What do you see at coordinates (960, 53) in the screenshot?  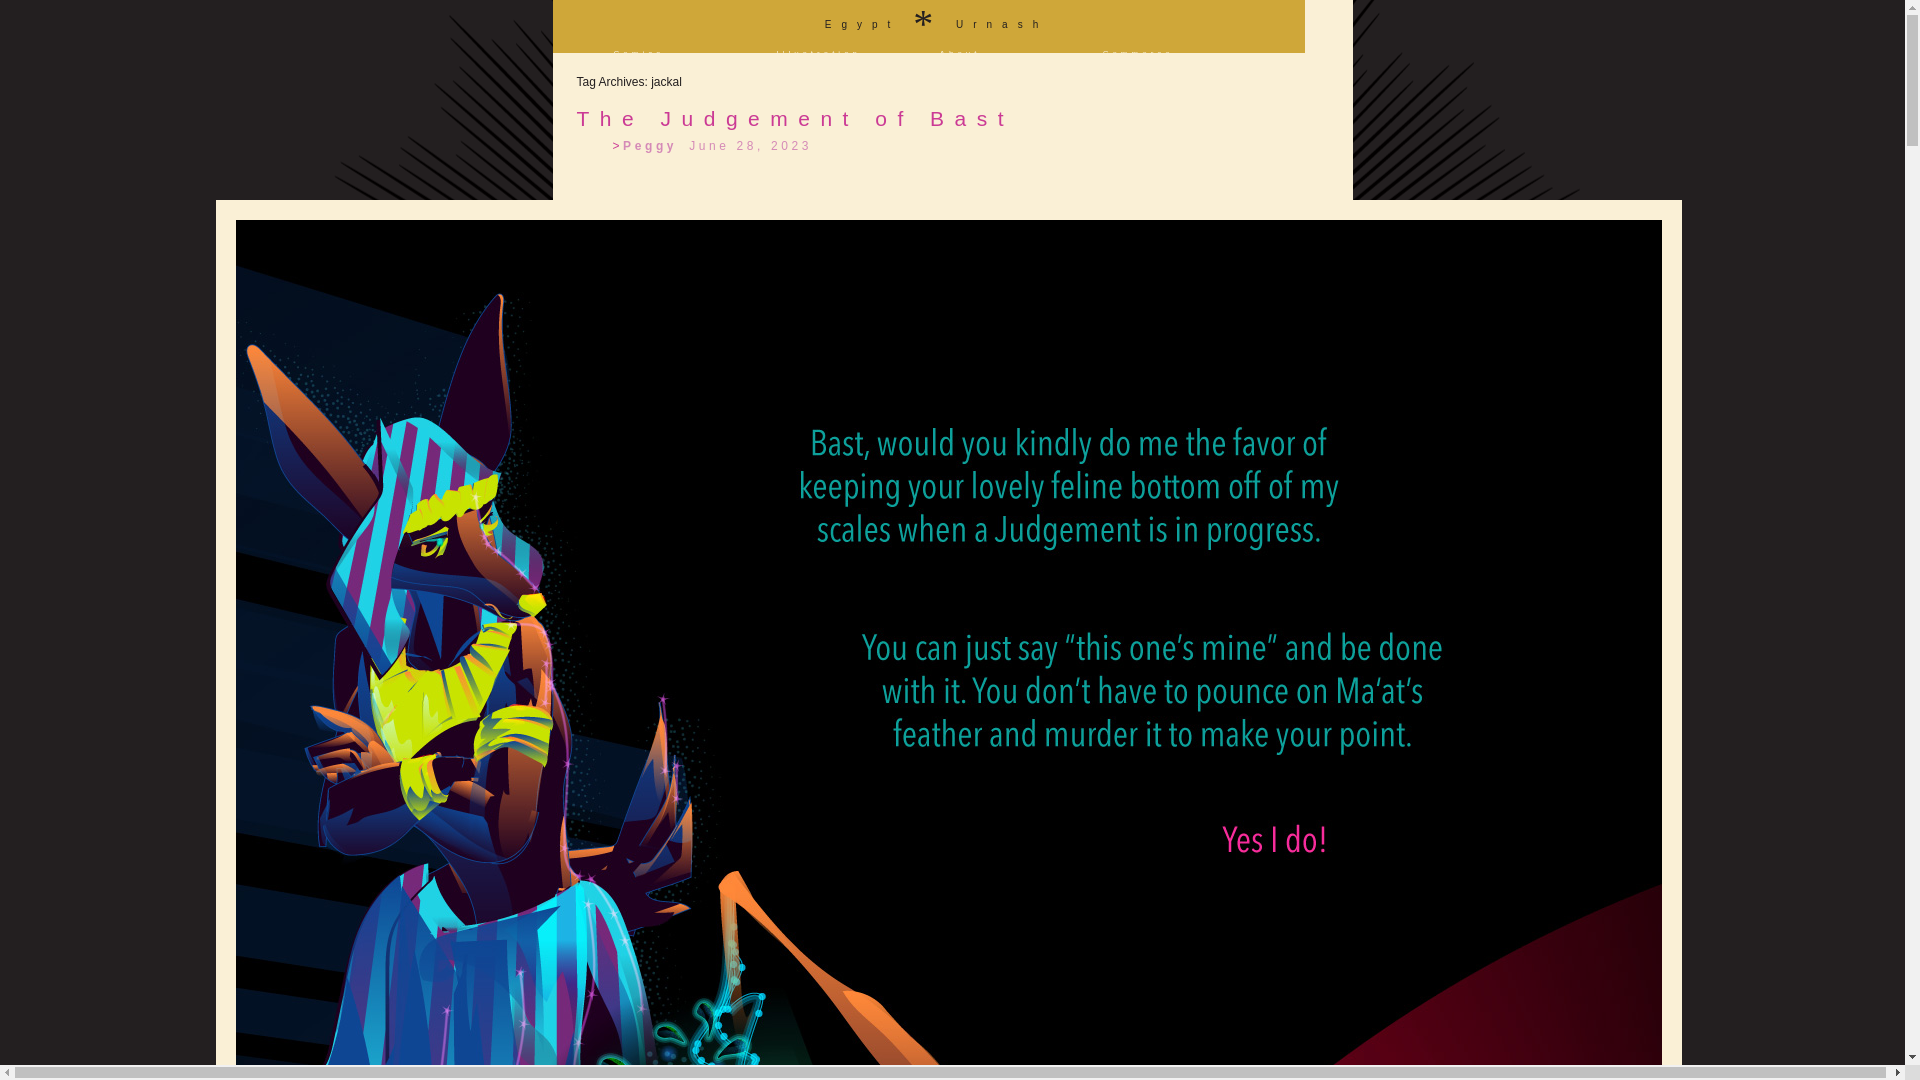 I see `About` at bounding box center [960, 53].